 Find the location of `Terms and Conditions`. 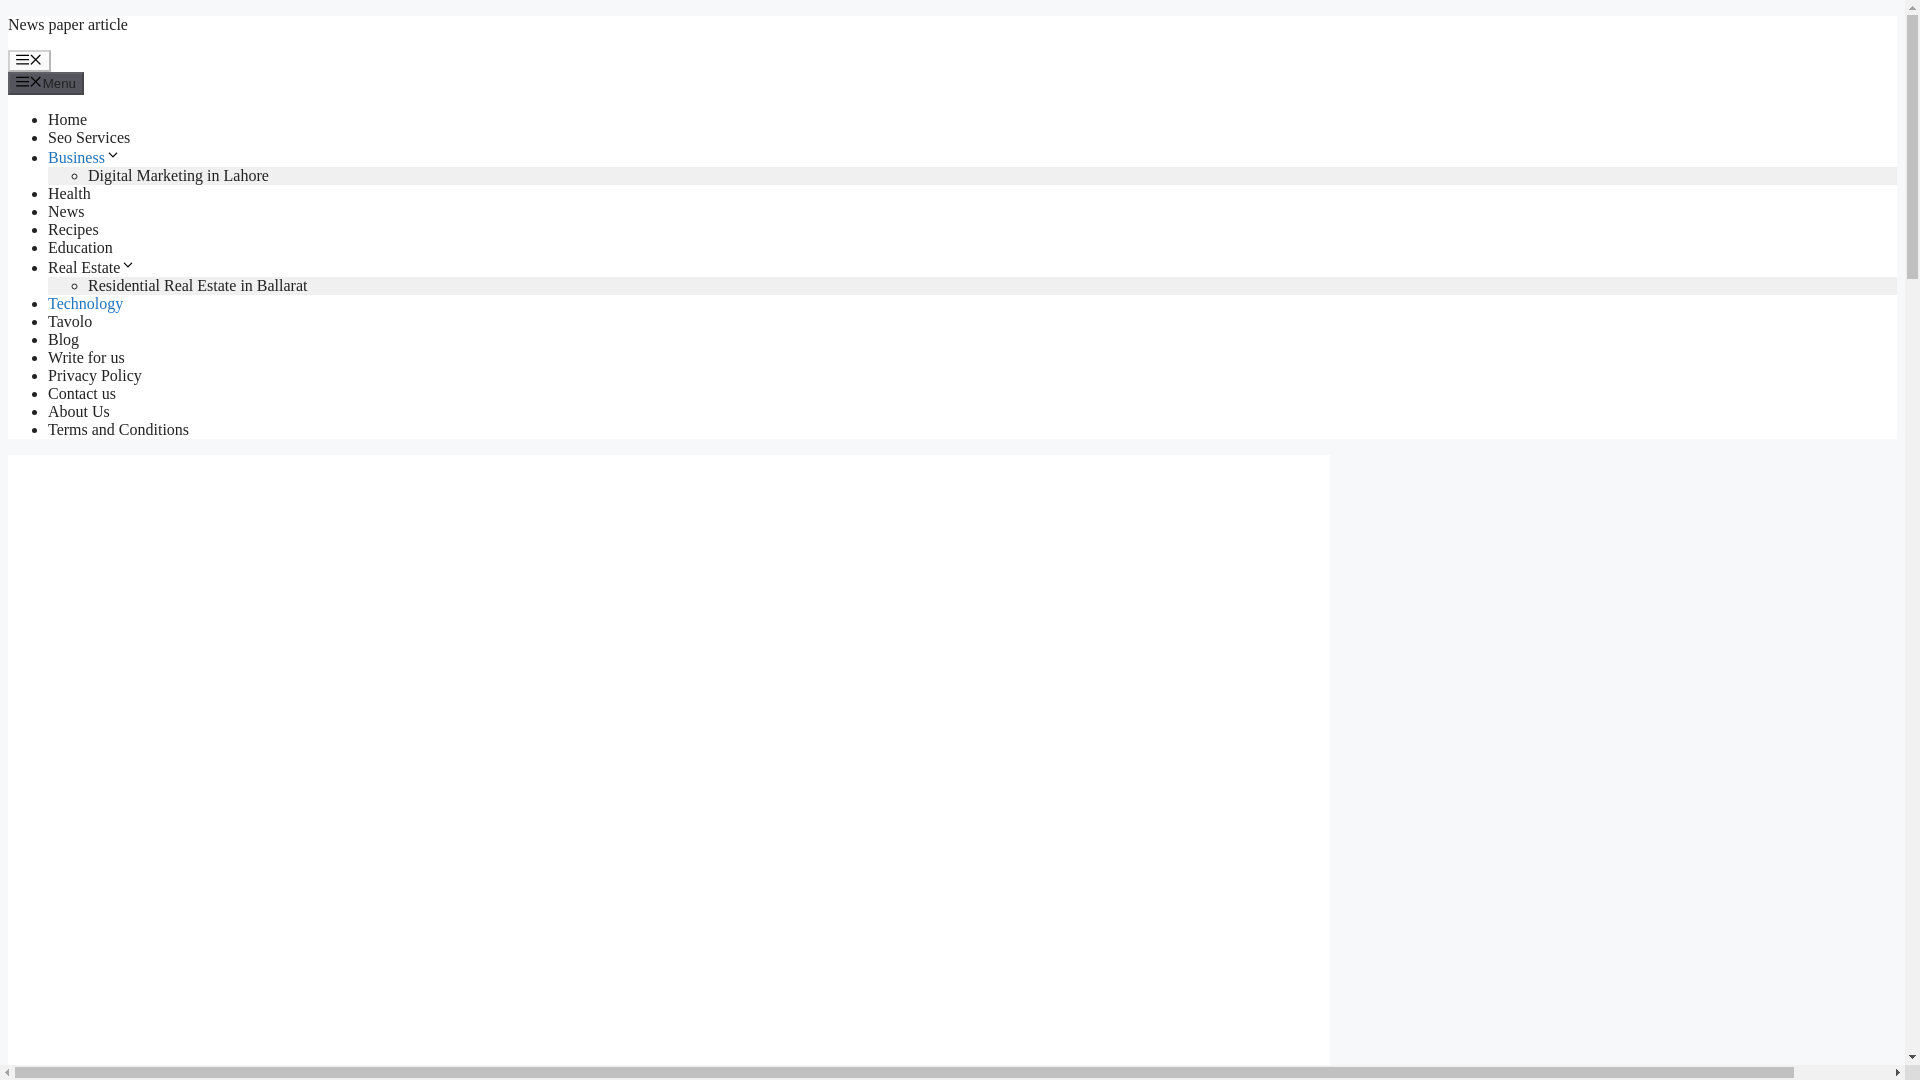

Terms and Conditions is located at coordinates (118, 430).